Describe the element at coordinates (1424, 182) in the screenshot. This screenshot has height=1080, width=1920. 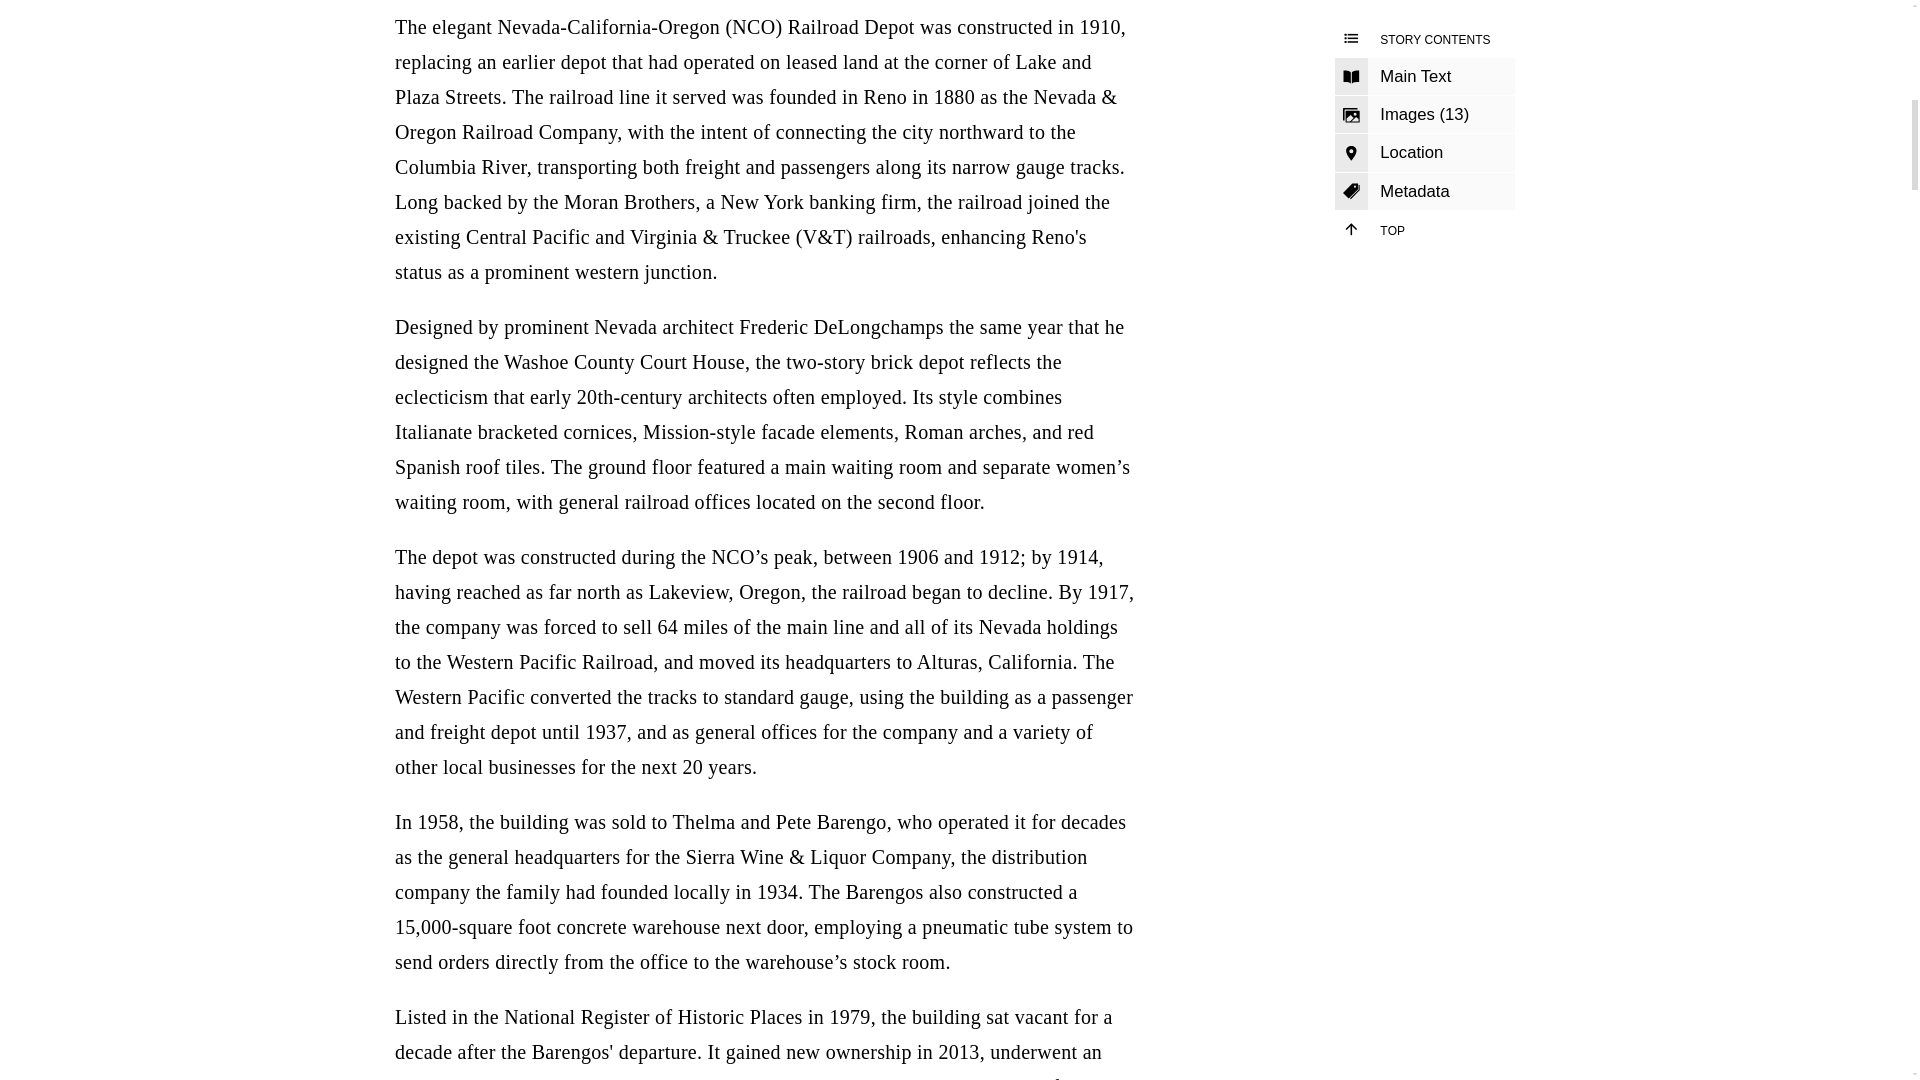
I see `Skip to Metadata` at that location.